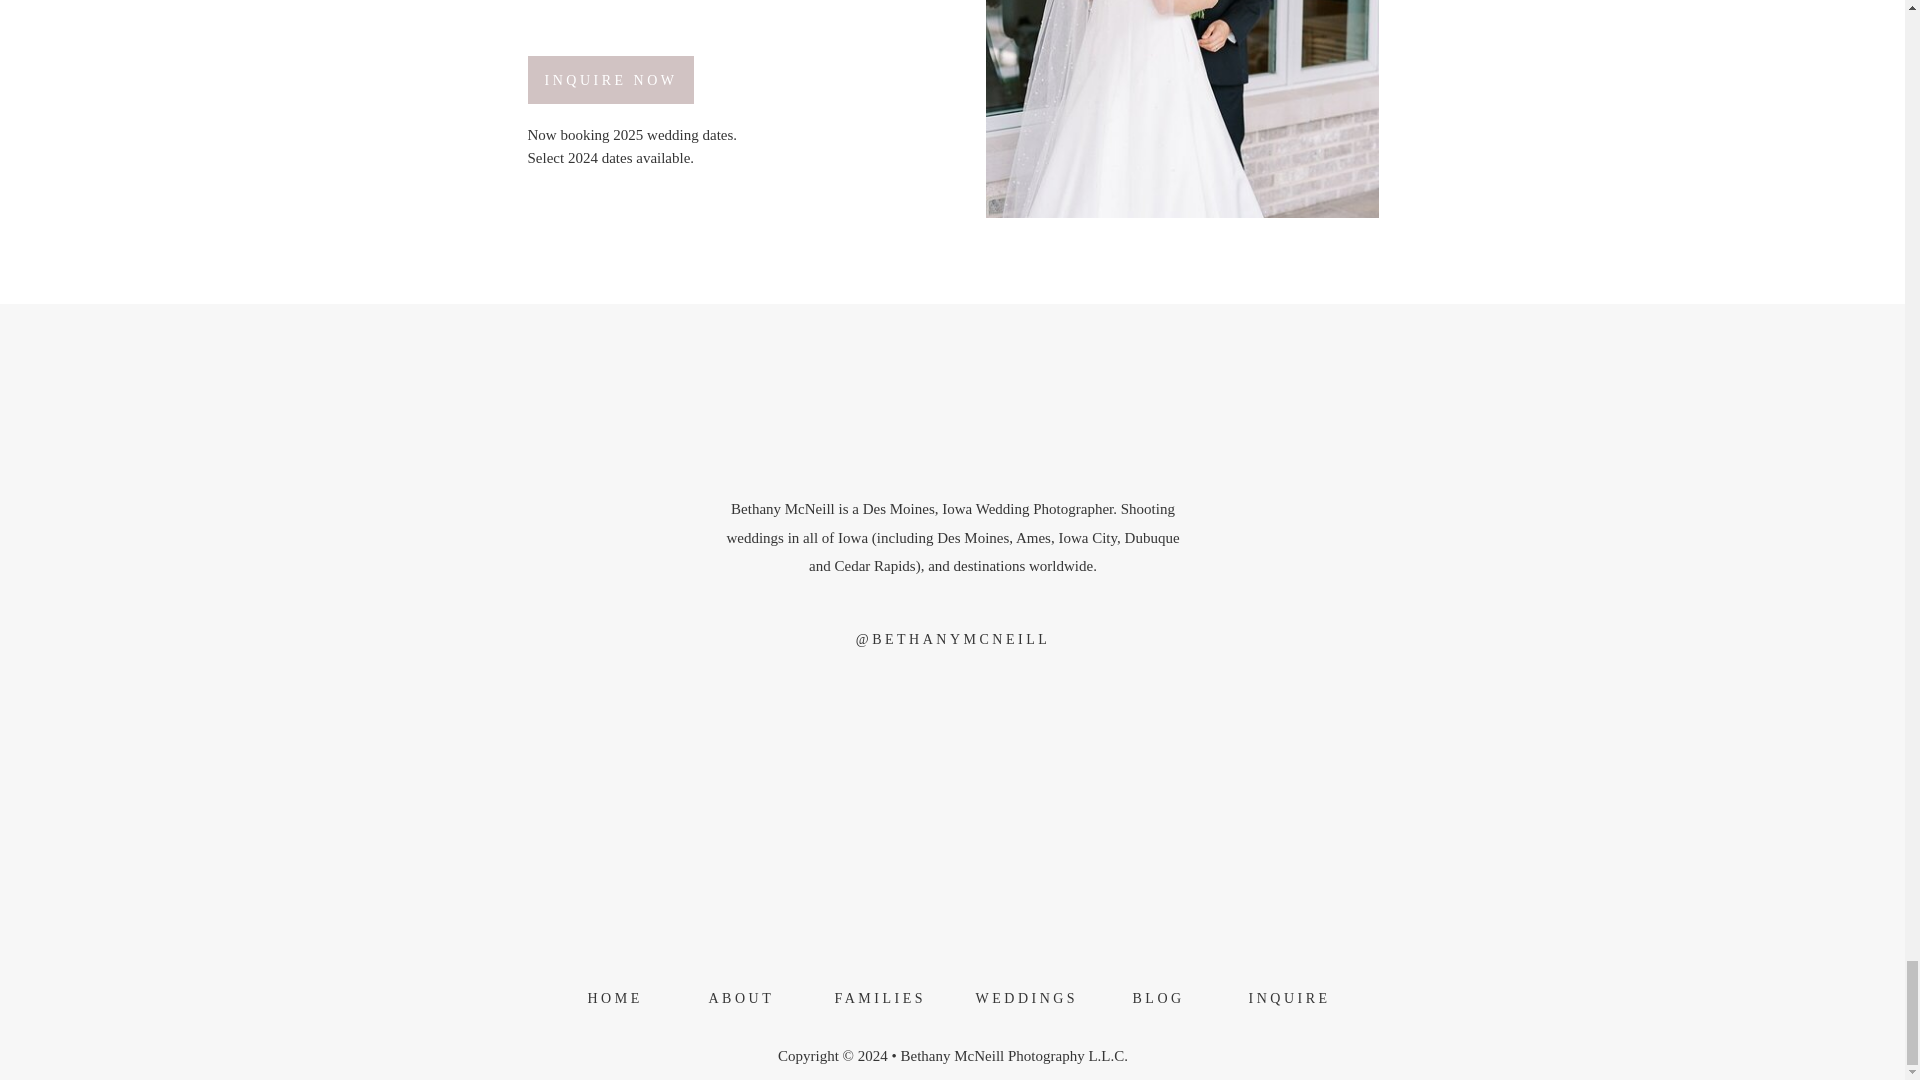 The image size is (1920, 1080). Describe the element at coordinates (1282, 1002) in the screenshot. I see `INQUIRE` at that location.